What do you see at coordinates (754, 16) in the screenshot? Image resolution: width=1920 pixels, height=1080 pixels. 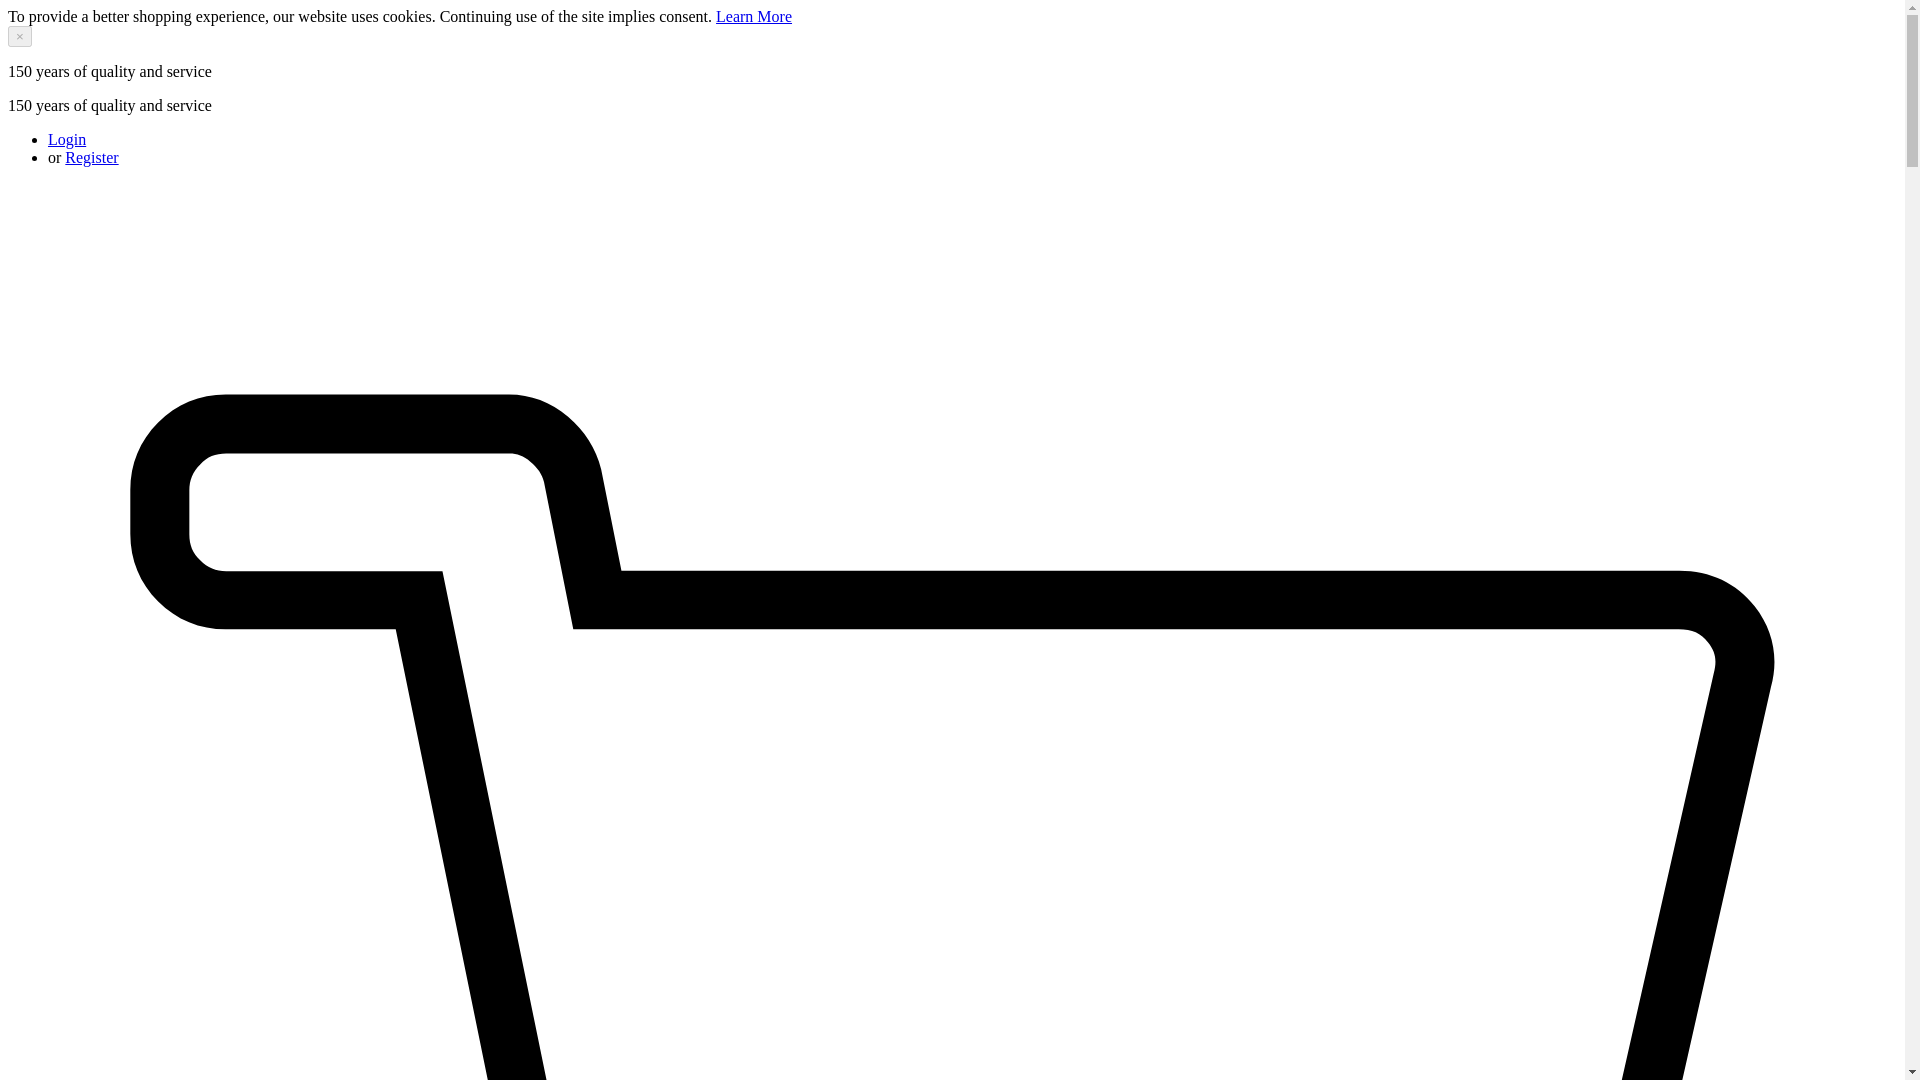 I see `Learn More` at bounding box center [754, 16].